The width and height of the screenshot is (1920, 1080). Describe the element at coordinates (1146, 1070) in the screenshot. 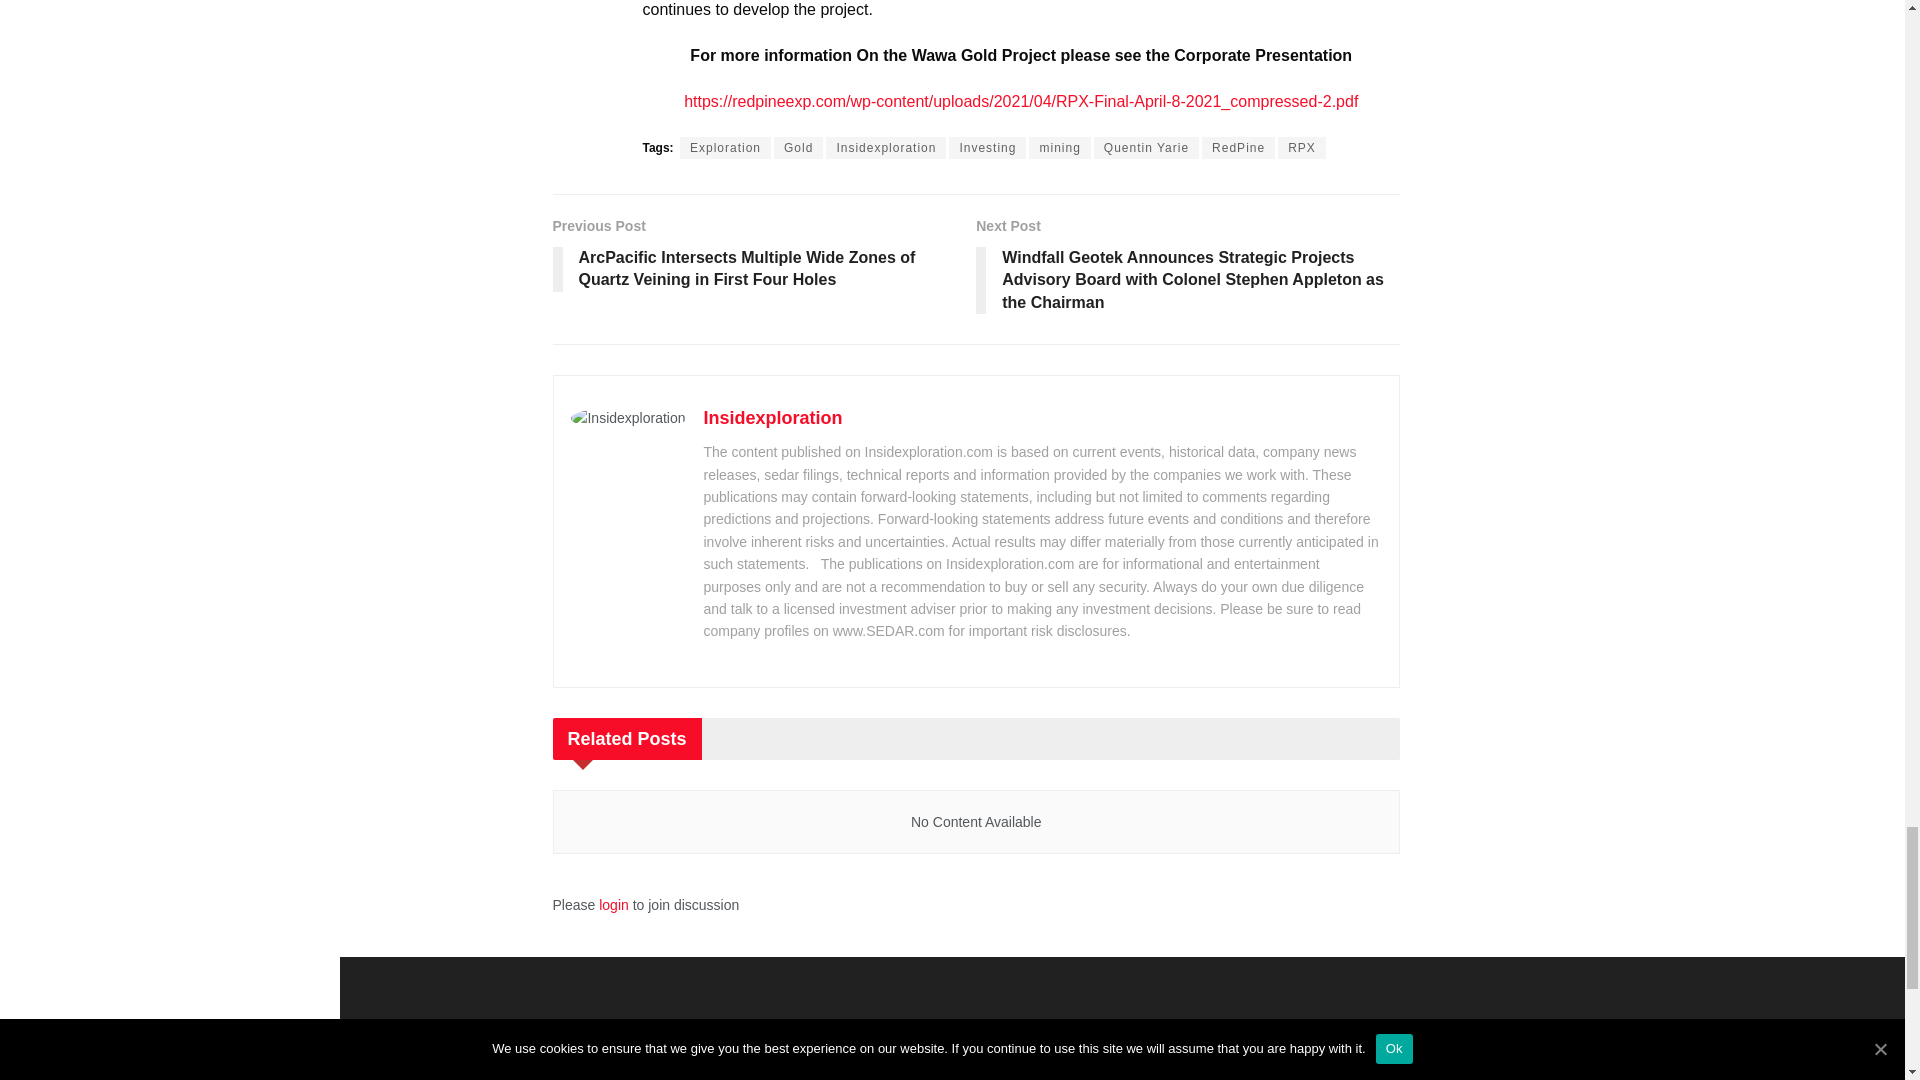

I see `Youtube` at that location.